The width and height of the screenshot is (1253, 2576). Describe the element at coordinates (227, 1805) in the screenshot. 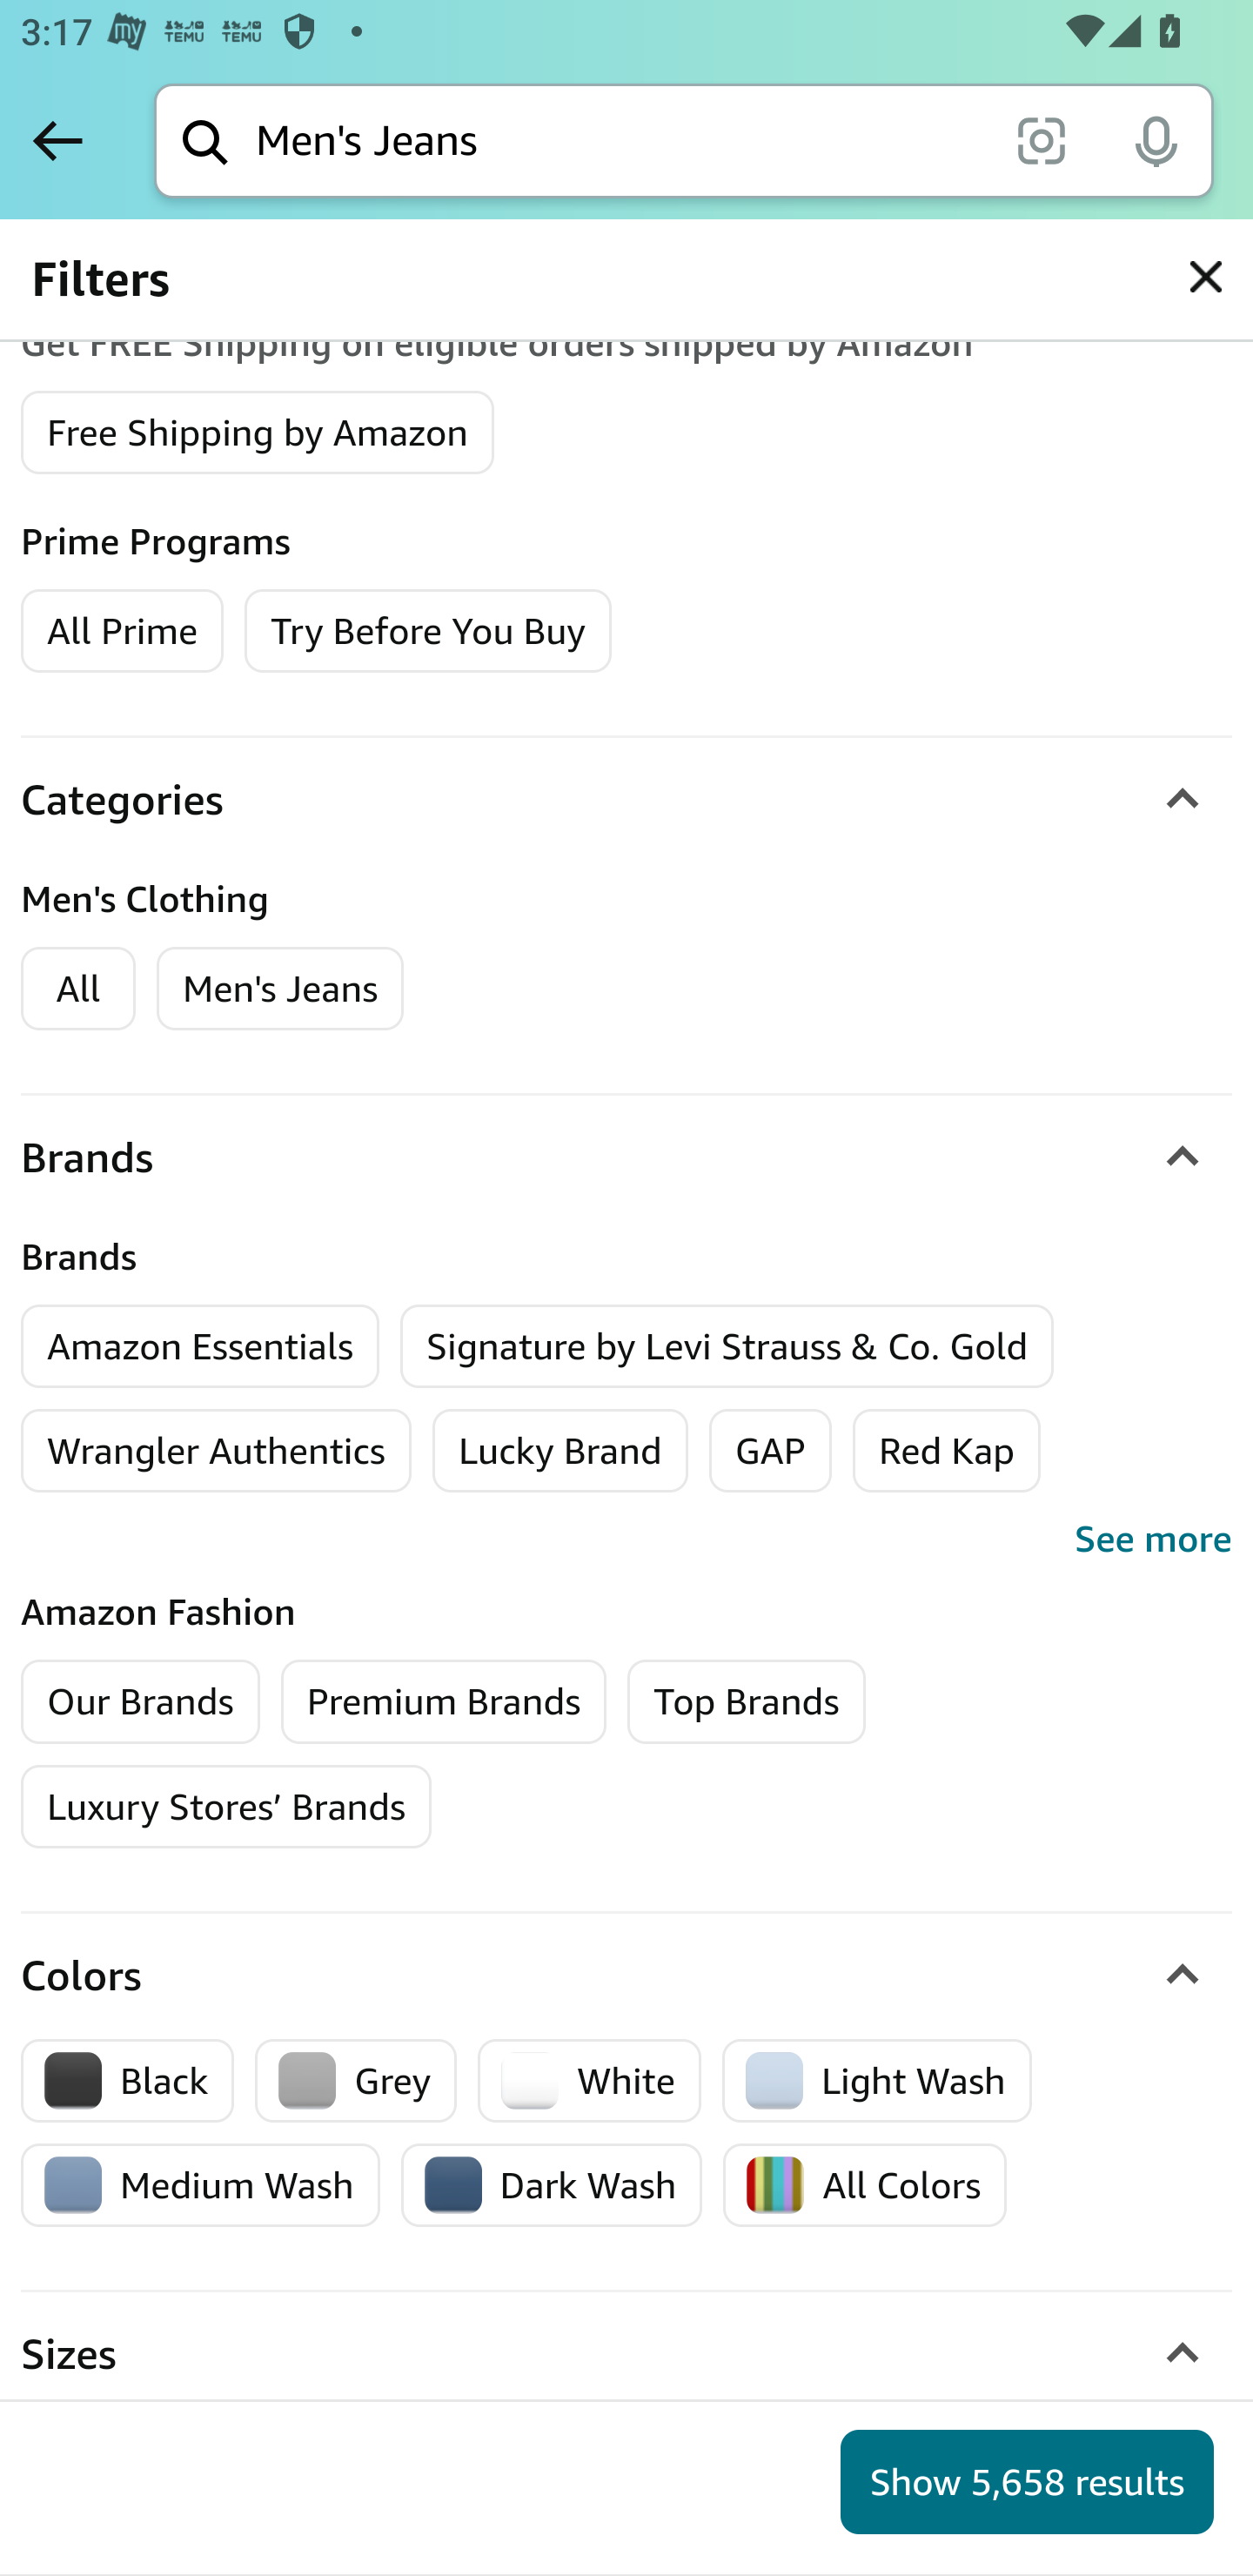

I see `Luxury Stores’ Brands` at that location.